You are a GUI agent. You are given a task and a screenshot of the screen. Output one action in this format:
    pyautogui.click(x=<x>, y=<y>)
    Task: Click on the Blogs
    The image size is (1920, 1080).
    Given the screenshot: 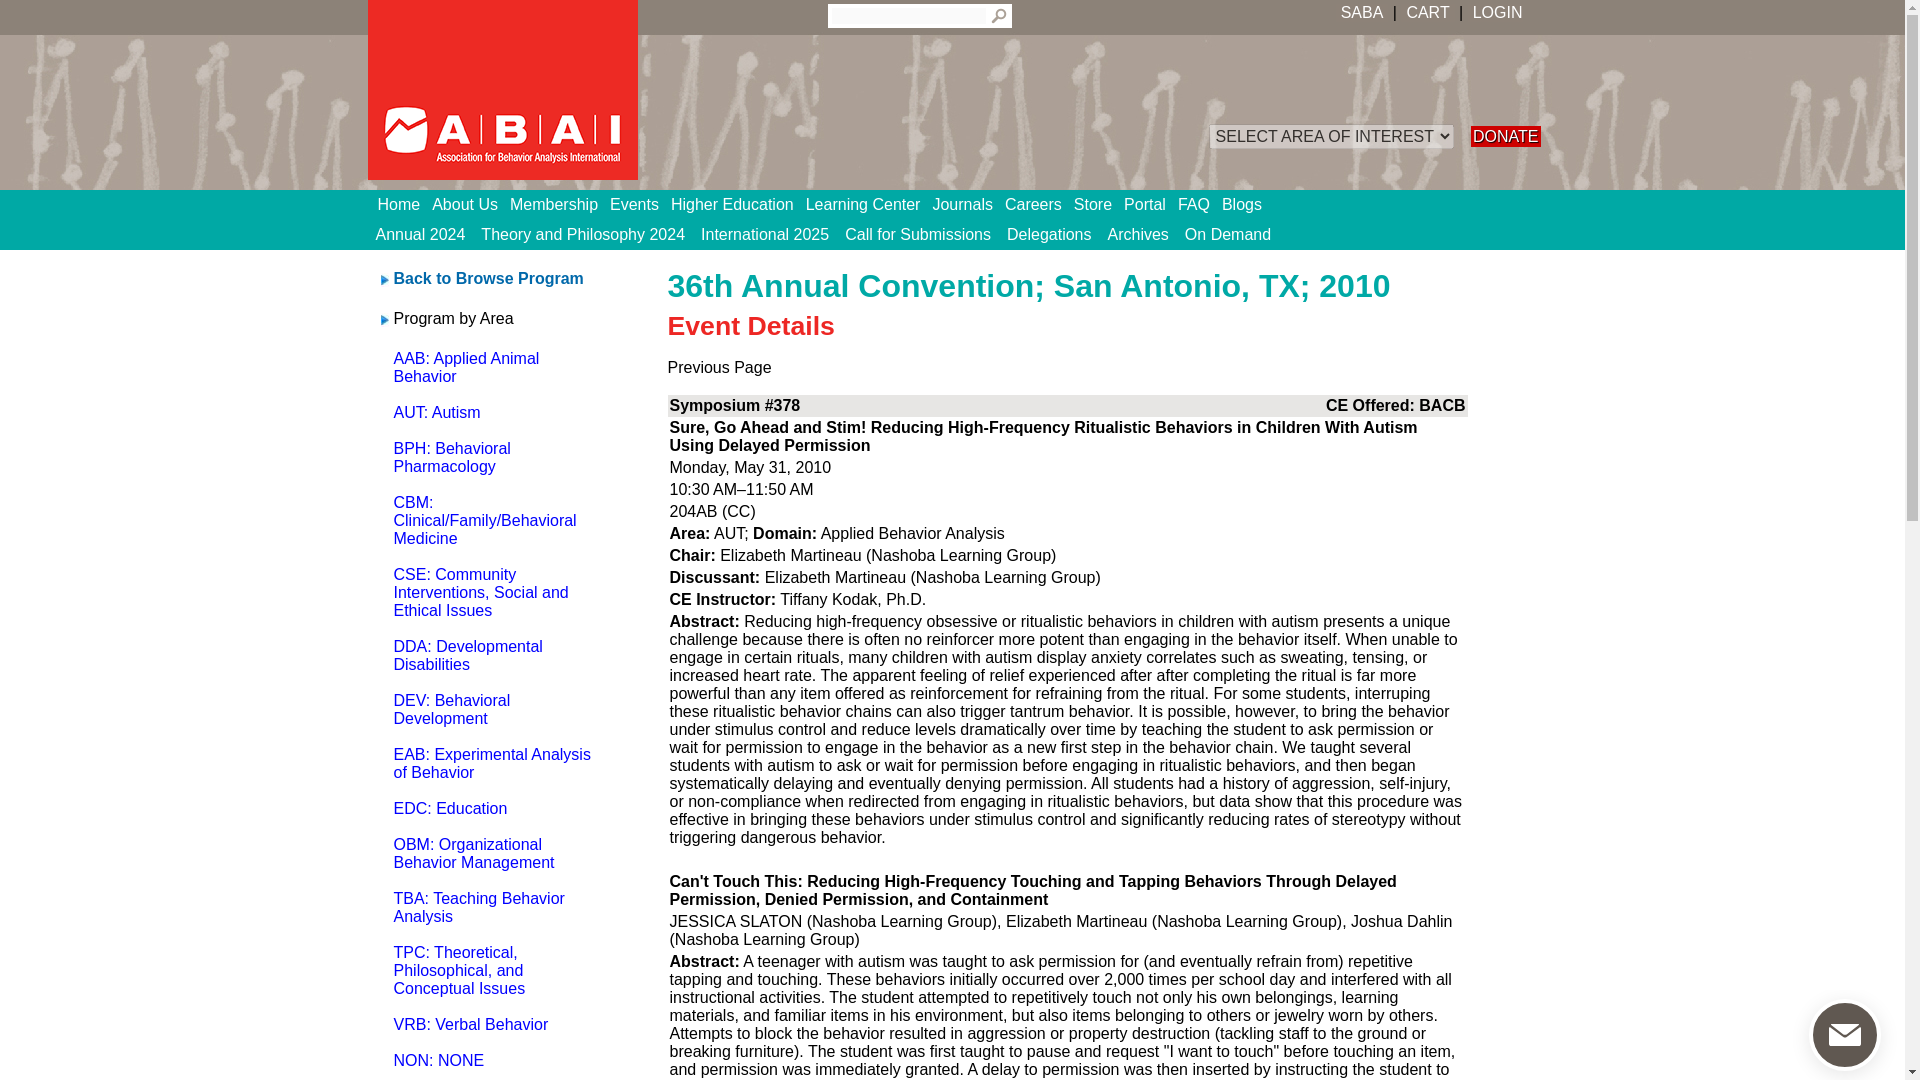 What is the action you would take?
    pyautogui.click(x=1248, y=205)
    